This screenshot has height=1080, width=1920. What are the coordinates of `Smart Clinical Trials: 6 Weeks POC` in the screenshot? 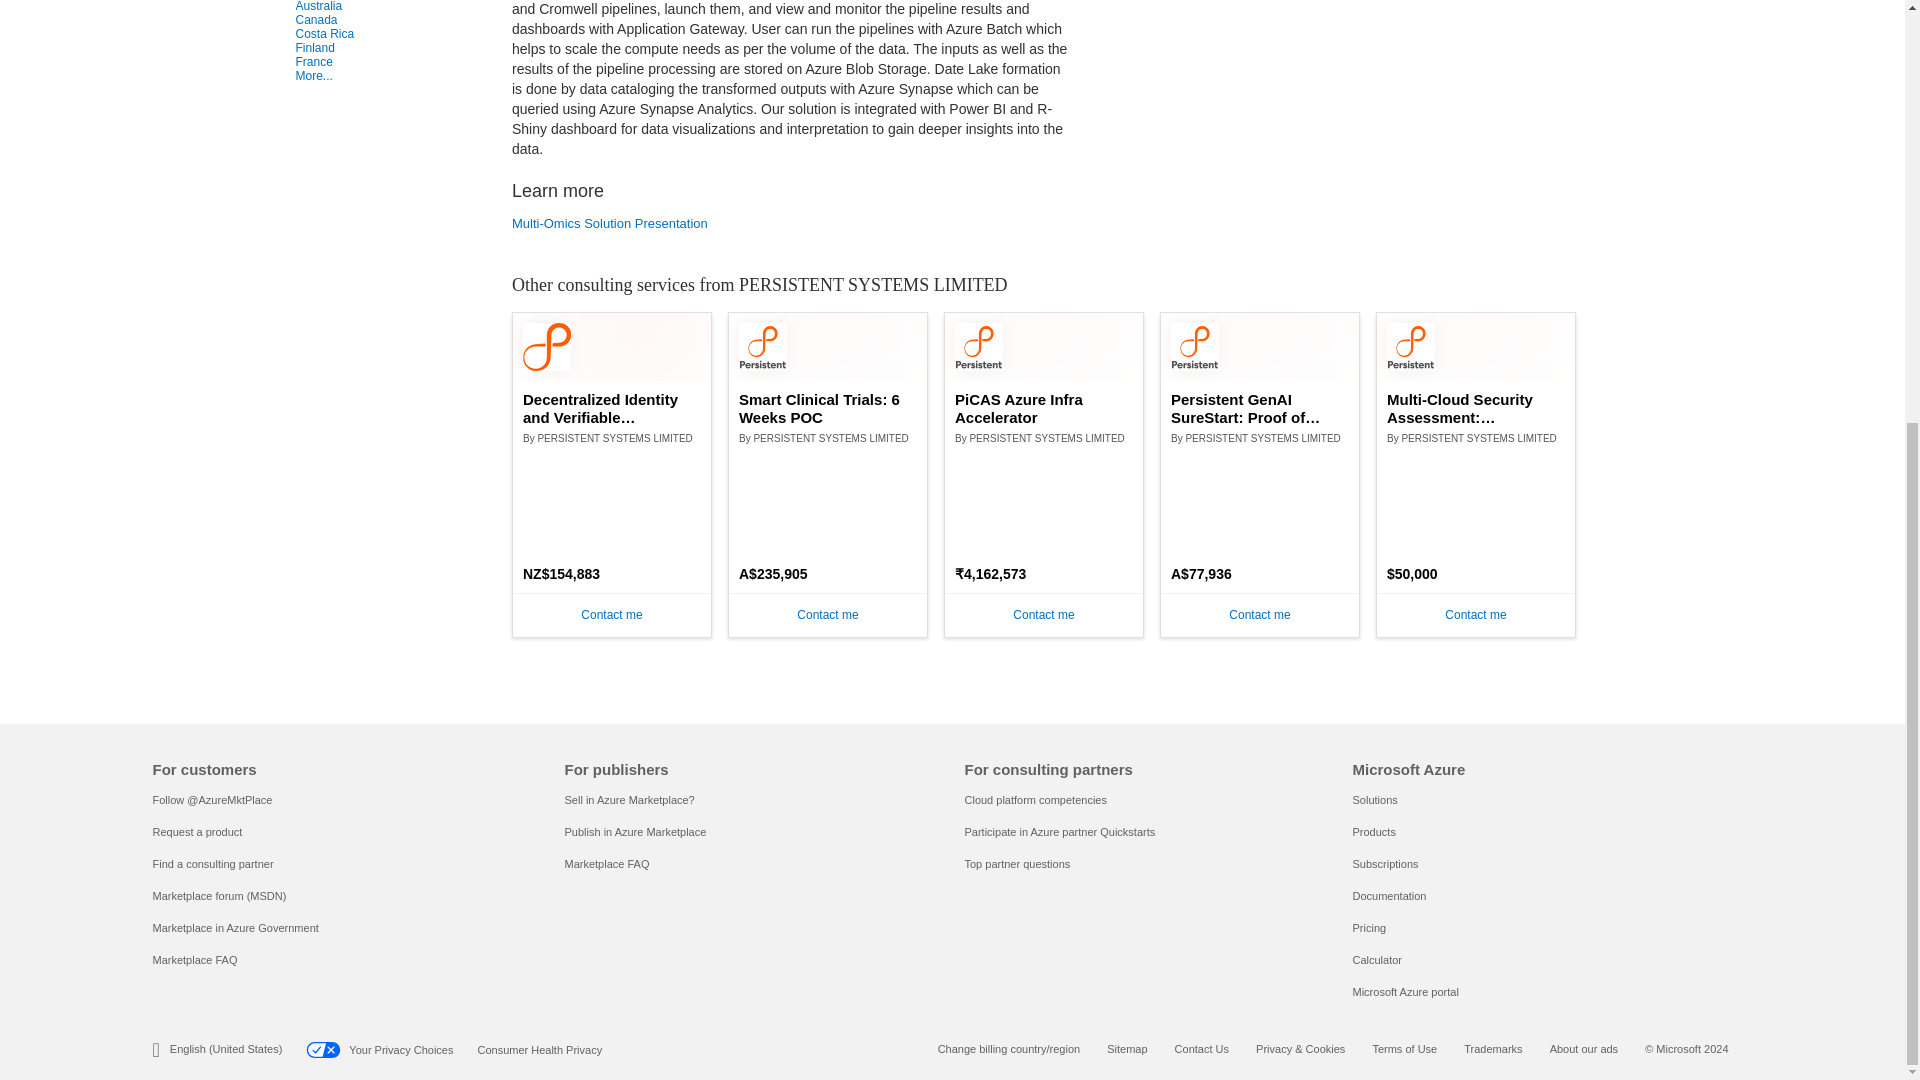 It's located at (828, 408).